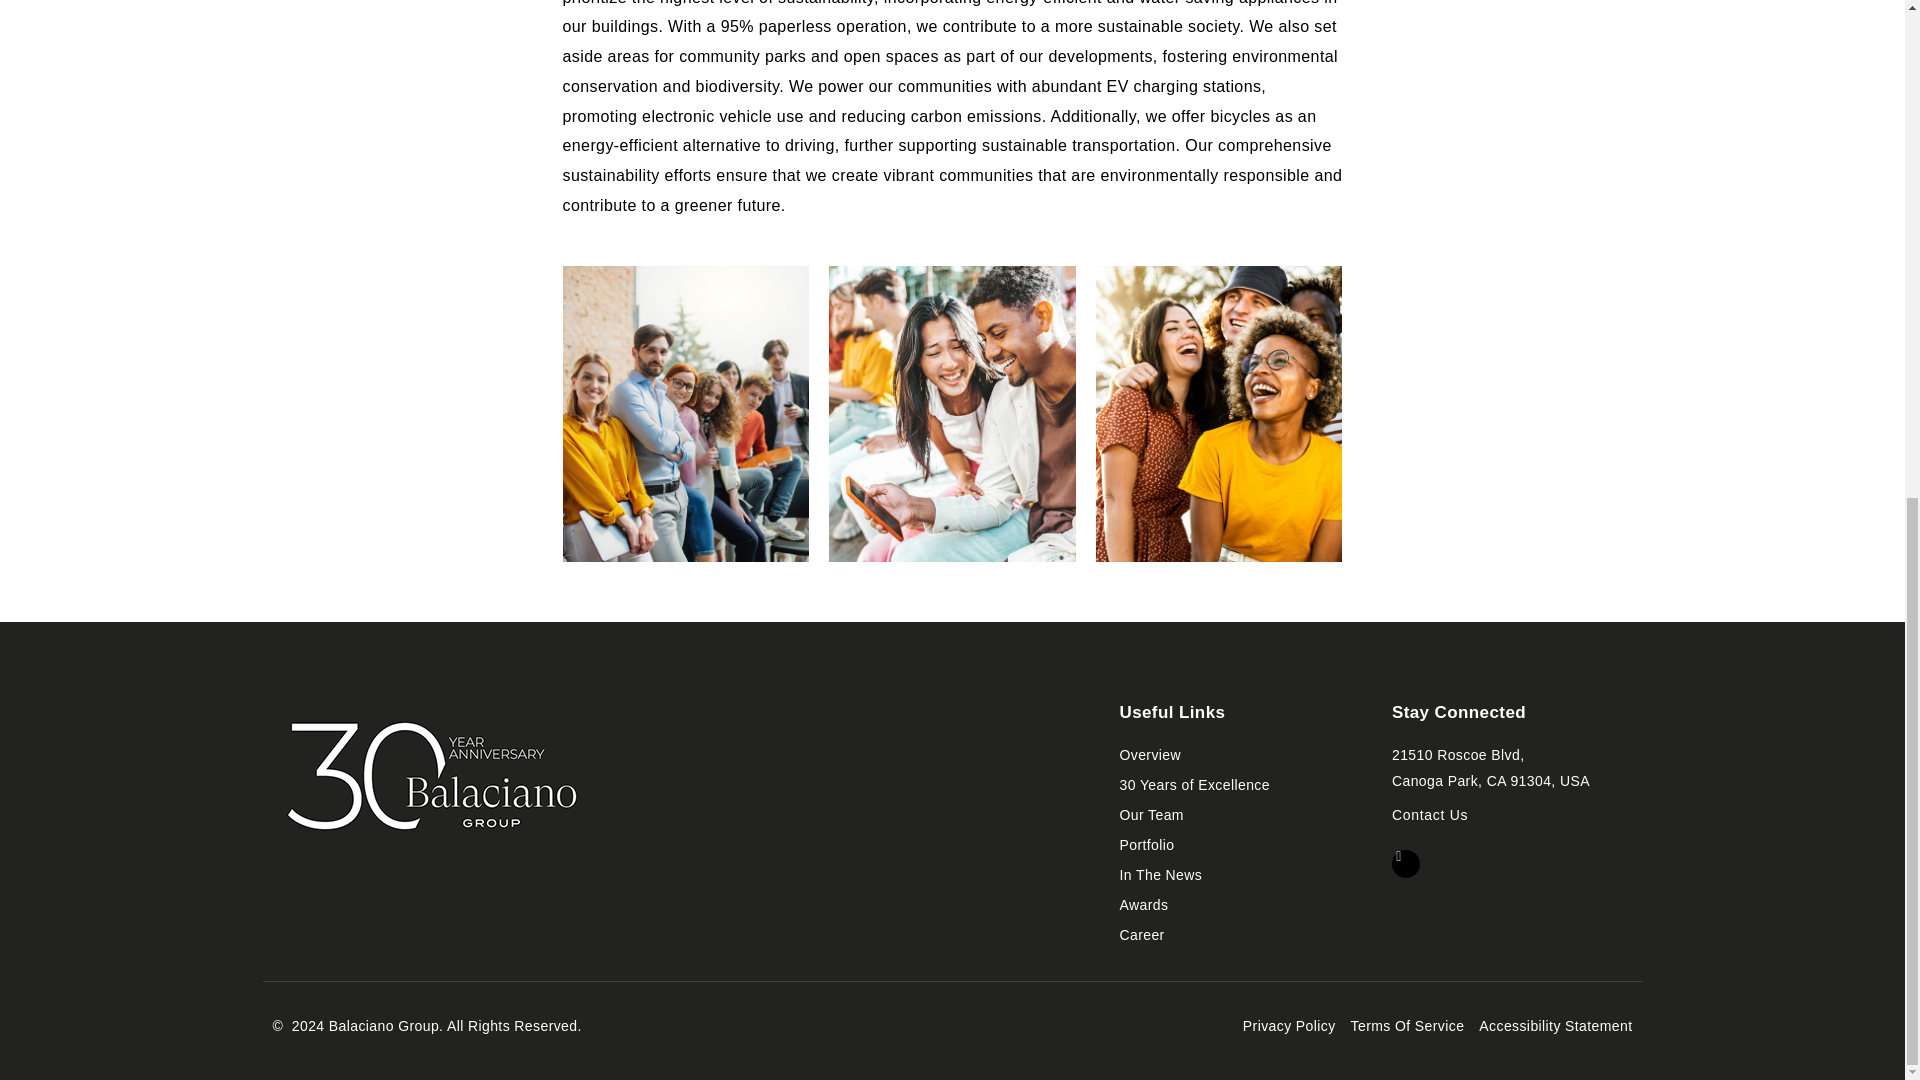 This screenshot has width=1920, height=1080. What do you see at coordinates (1555, 1027) in the screenshot?
I see `Overview` at bounding box center [1555, 1027].